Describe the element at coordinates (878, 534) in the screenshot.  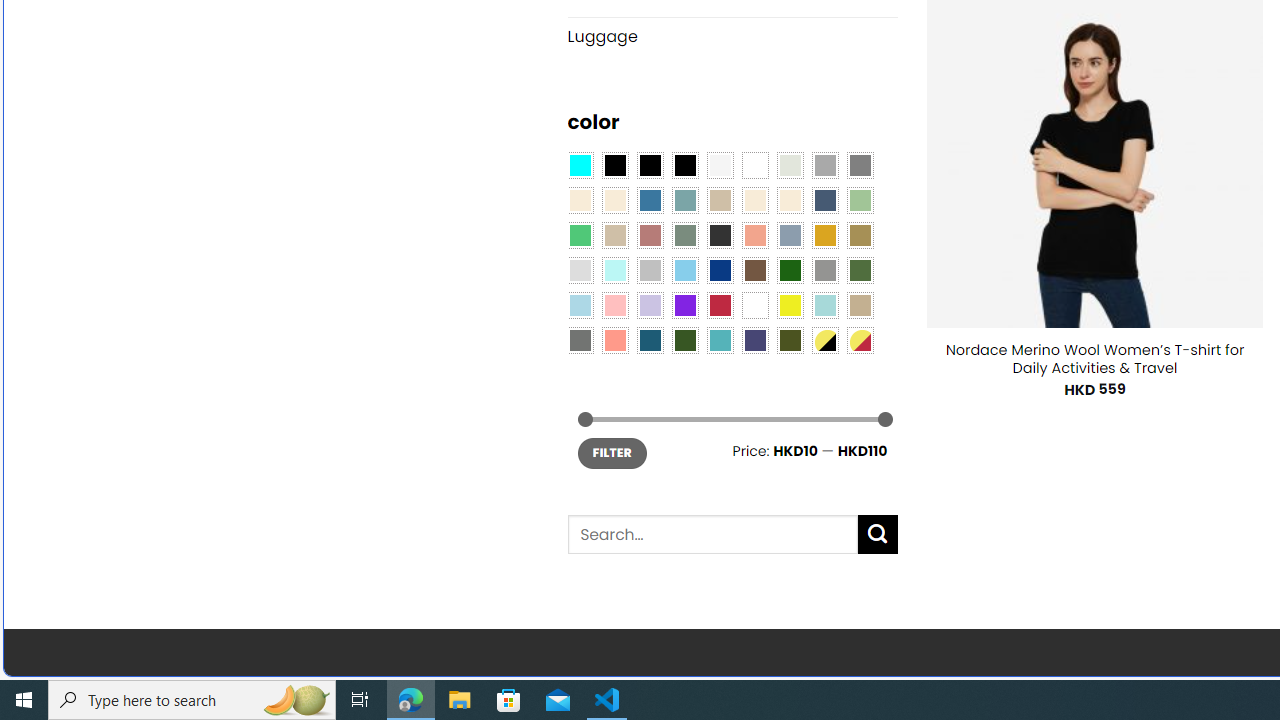
I see `Submit` at that location.